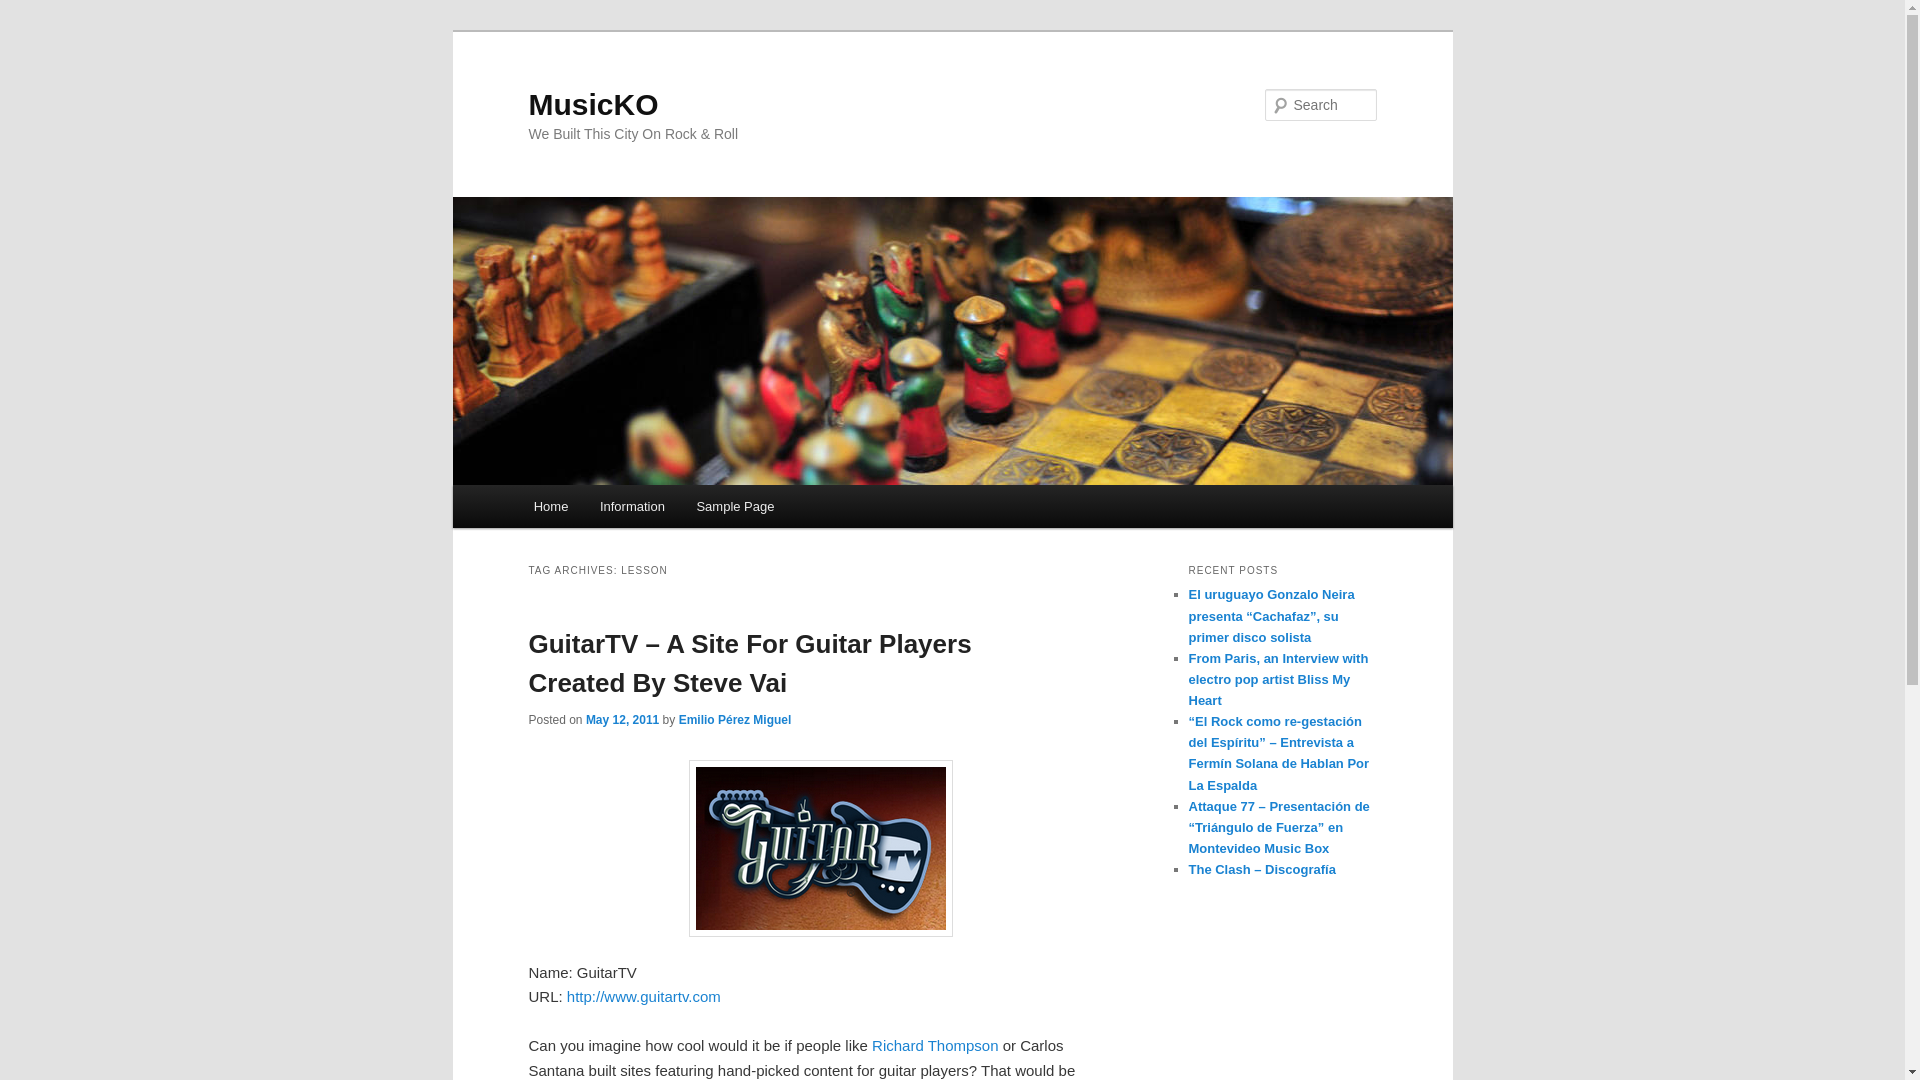 The height and width of the screenshot is (1080, 1920). Describe the element at coordinates (736, 506) in the screenshot. I see `Sample Page` at that location.